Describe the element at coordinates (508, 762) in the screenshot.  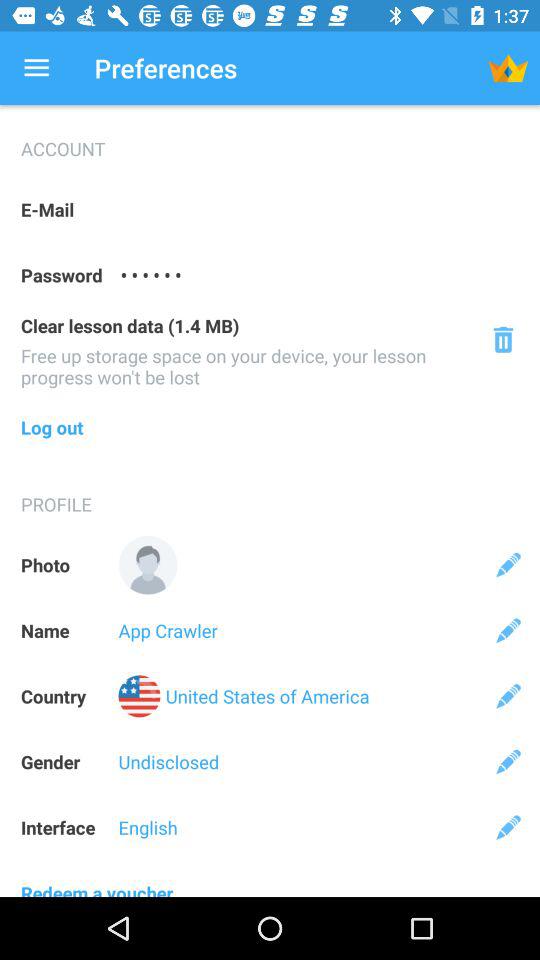
I see `edit gender description` at that location.